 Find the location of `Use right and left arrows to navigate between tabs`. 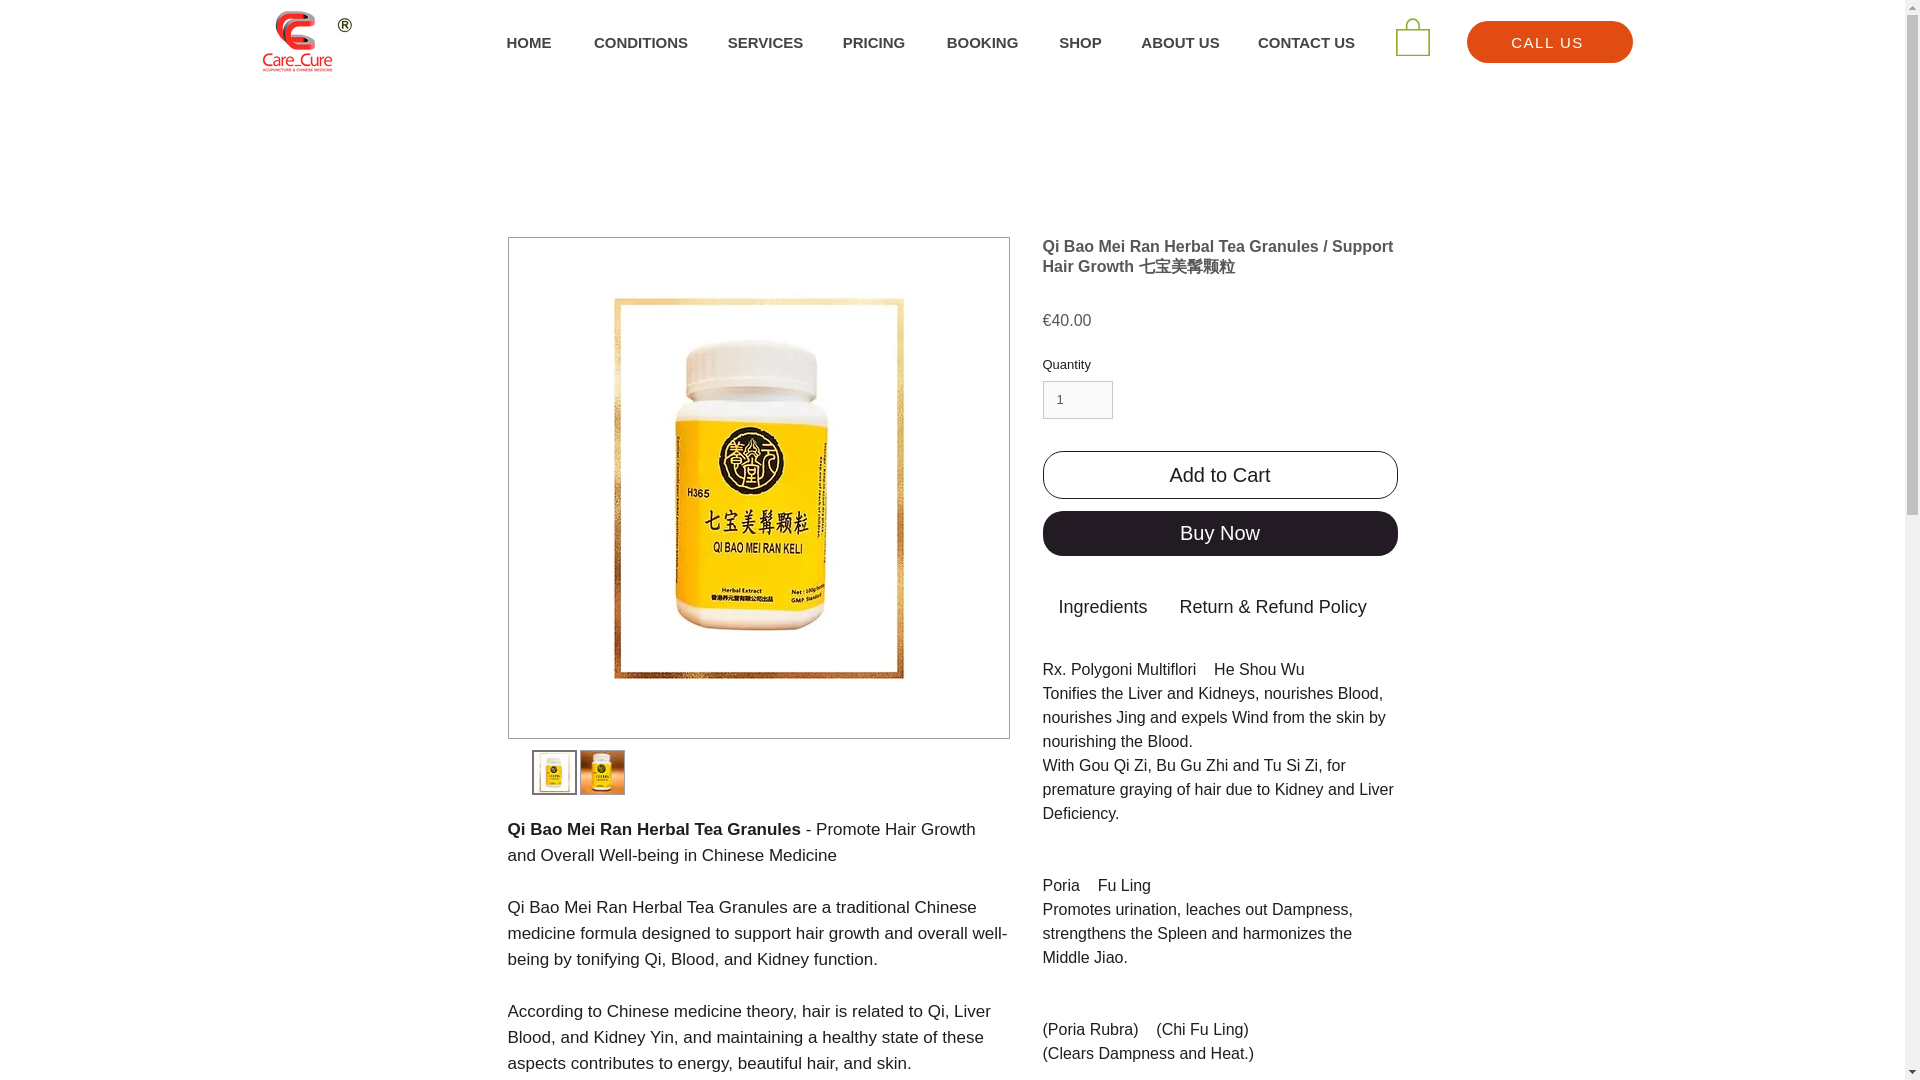

Use right and left arrows to navigate between tabs is located at coordinates (1481, 606).